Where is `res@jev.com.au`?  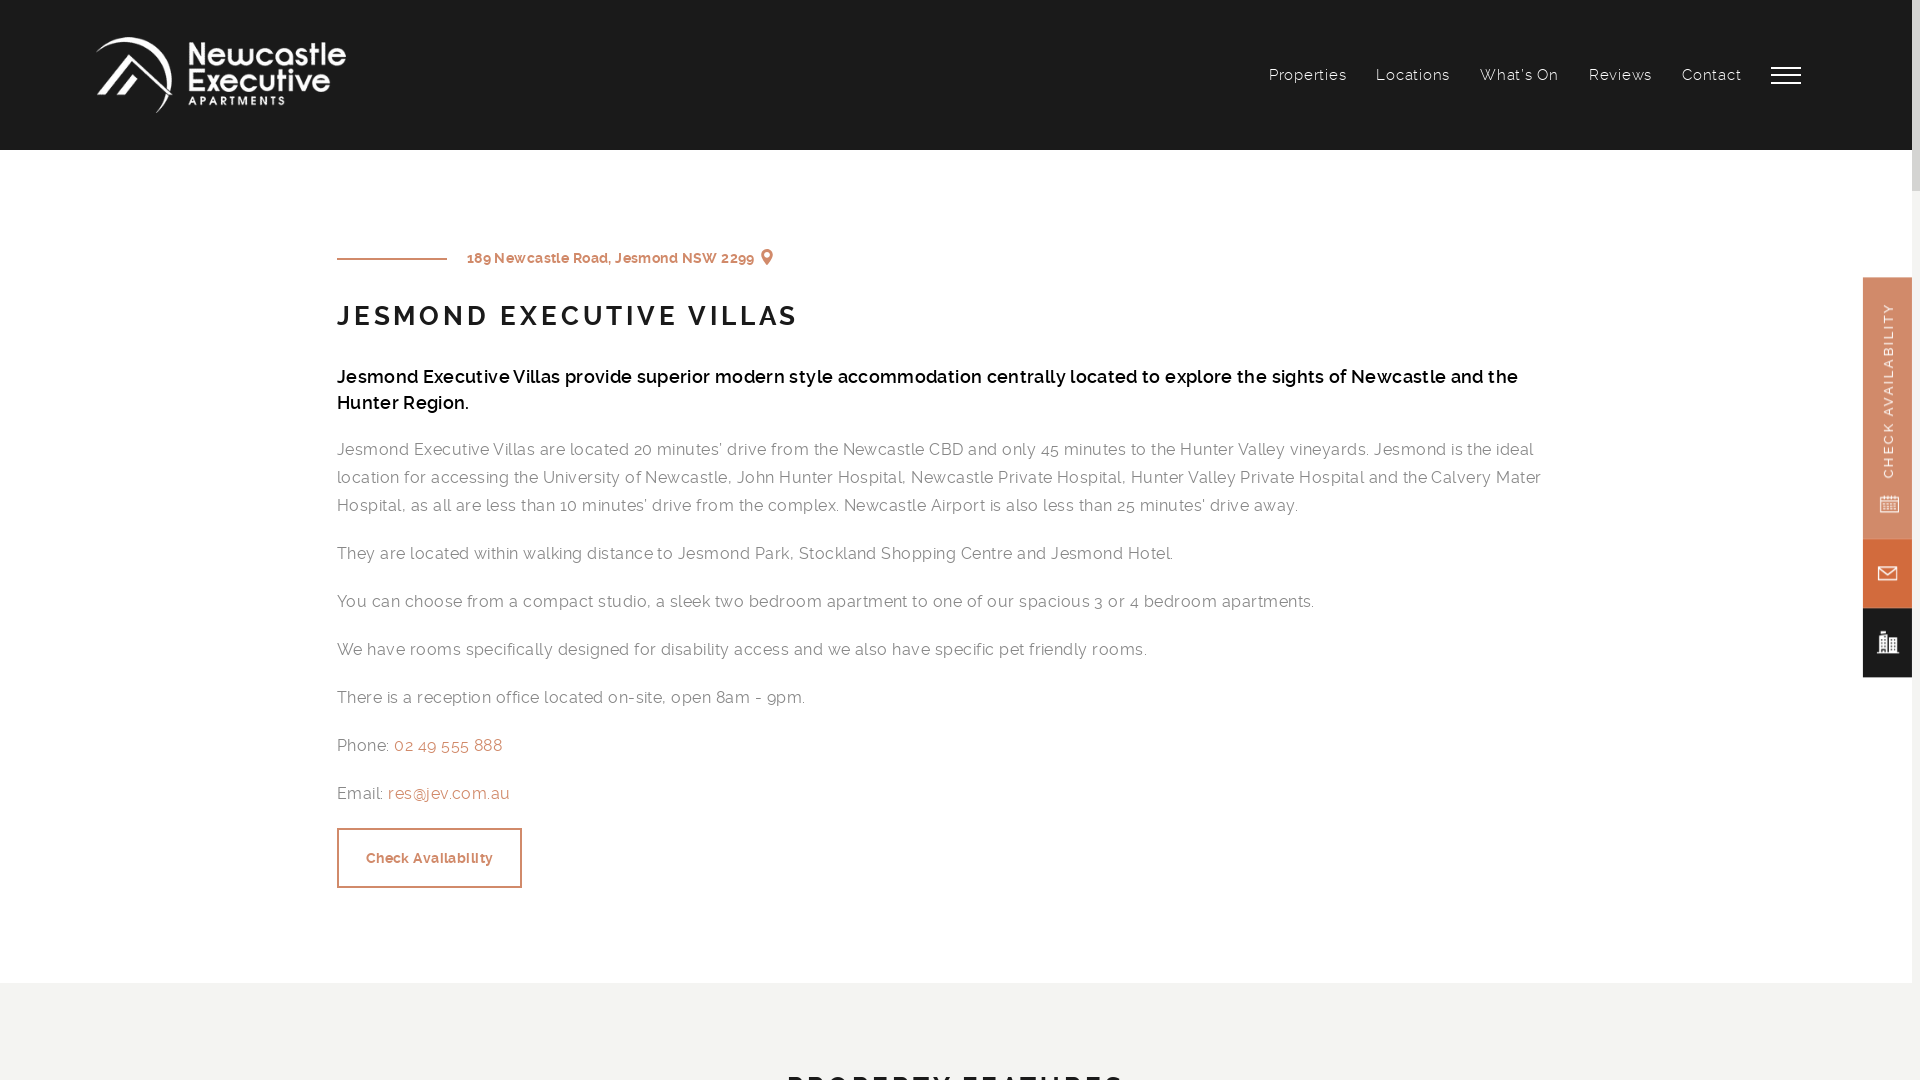 res@jev.com.au is located at coordinates (450, 794).